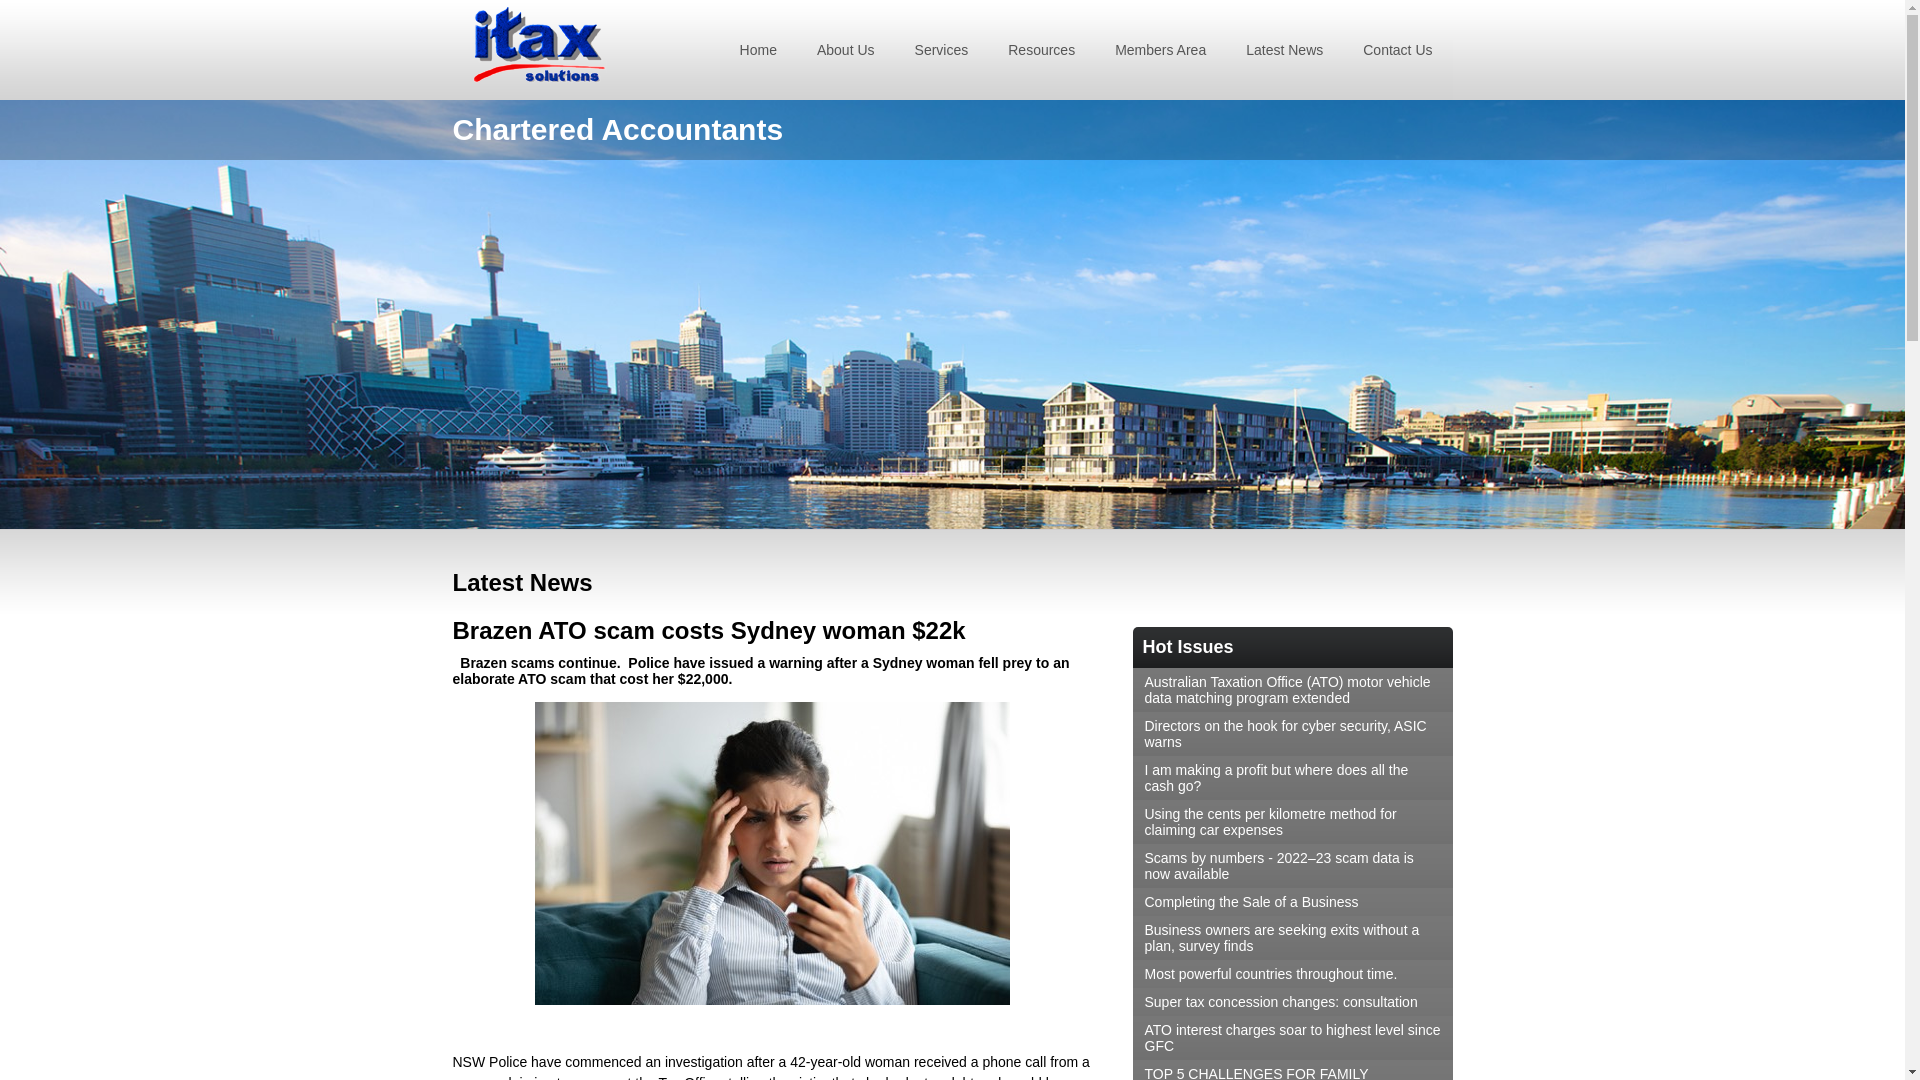 This screenshot has height=1080, width=1920. I want to click on Super tax concession changes: consultation, so click(1292, 1002).